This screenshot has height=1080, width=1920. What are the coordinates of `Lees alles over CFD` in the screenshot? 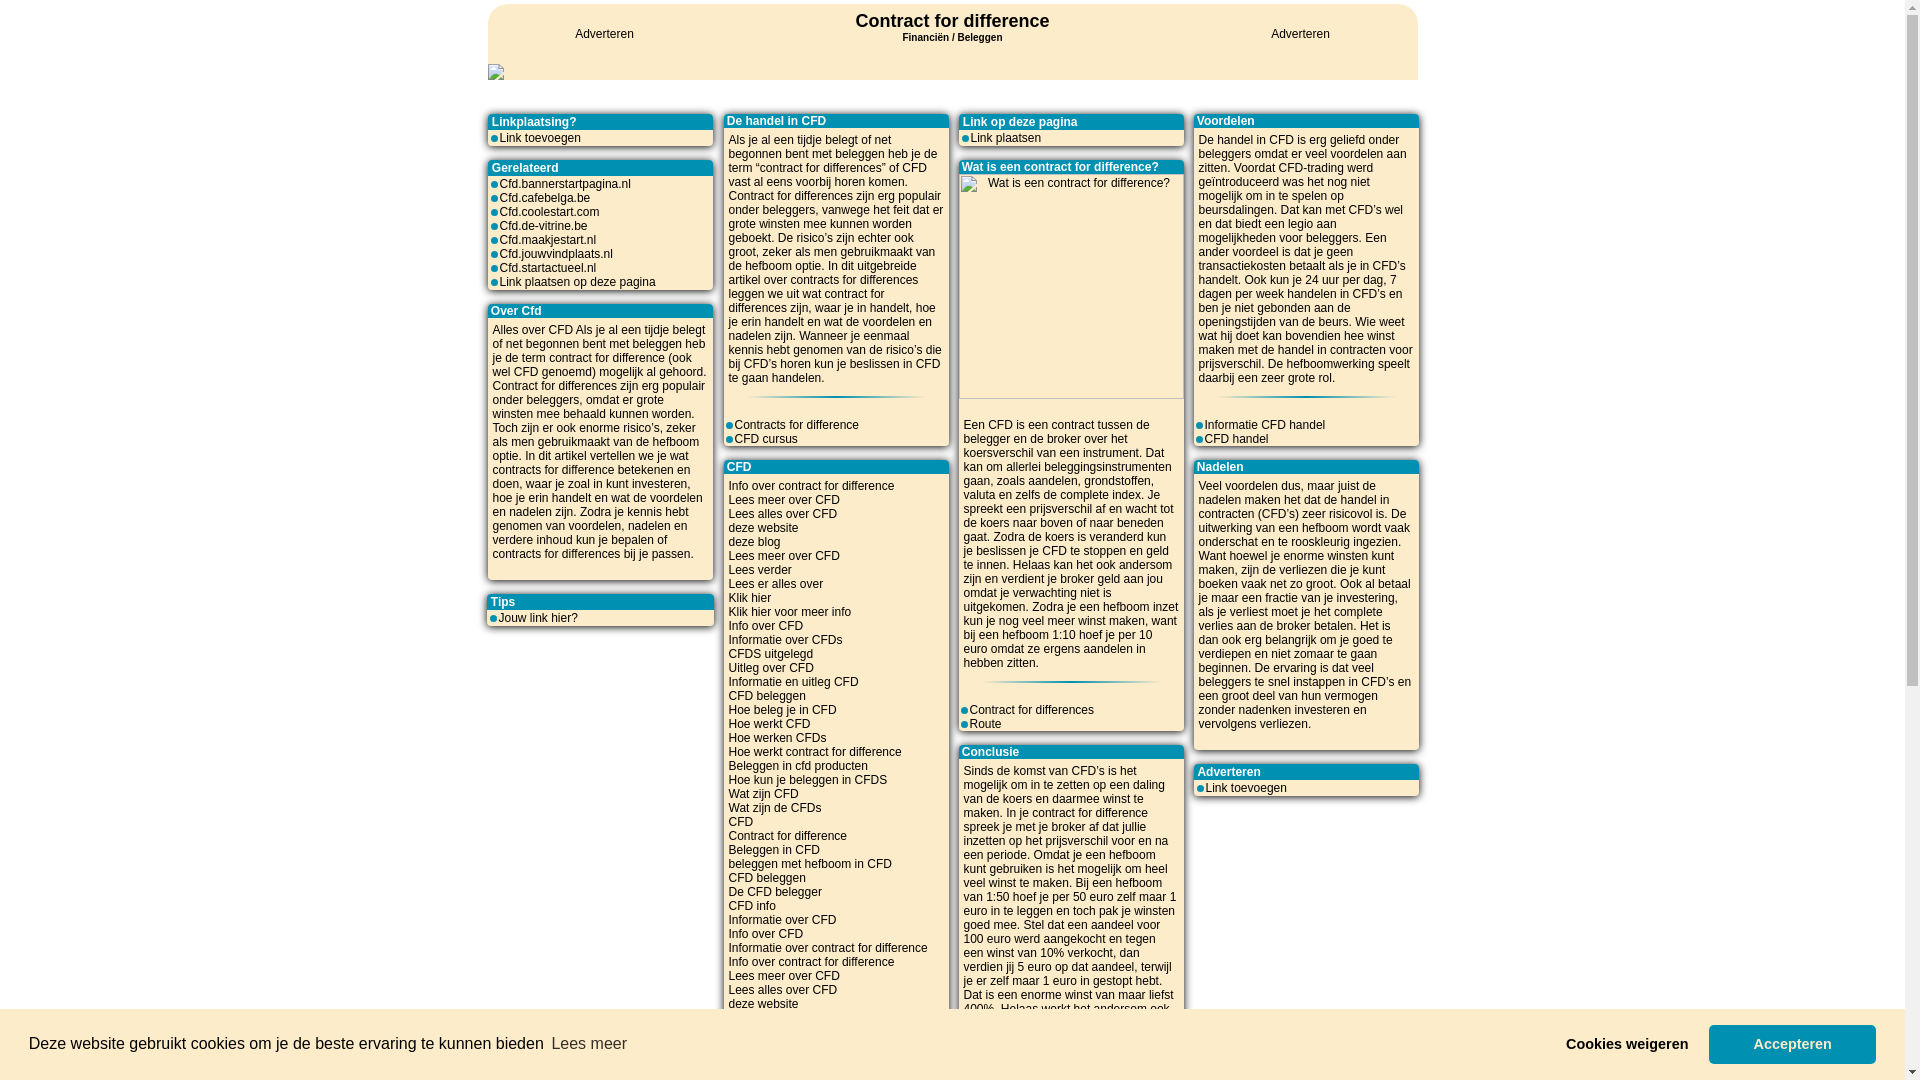 It's located at (782, 514).